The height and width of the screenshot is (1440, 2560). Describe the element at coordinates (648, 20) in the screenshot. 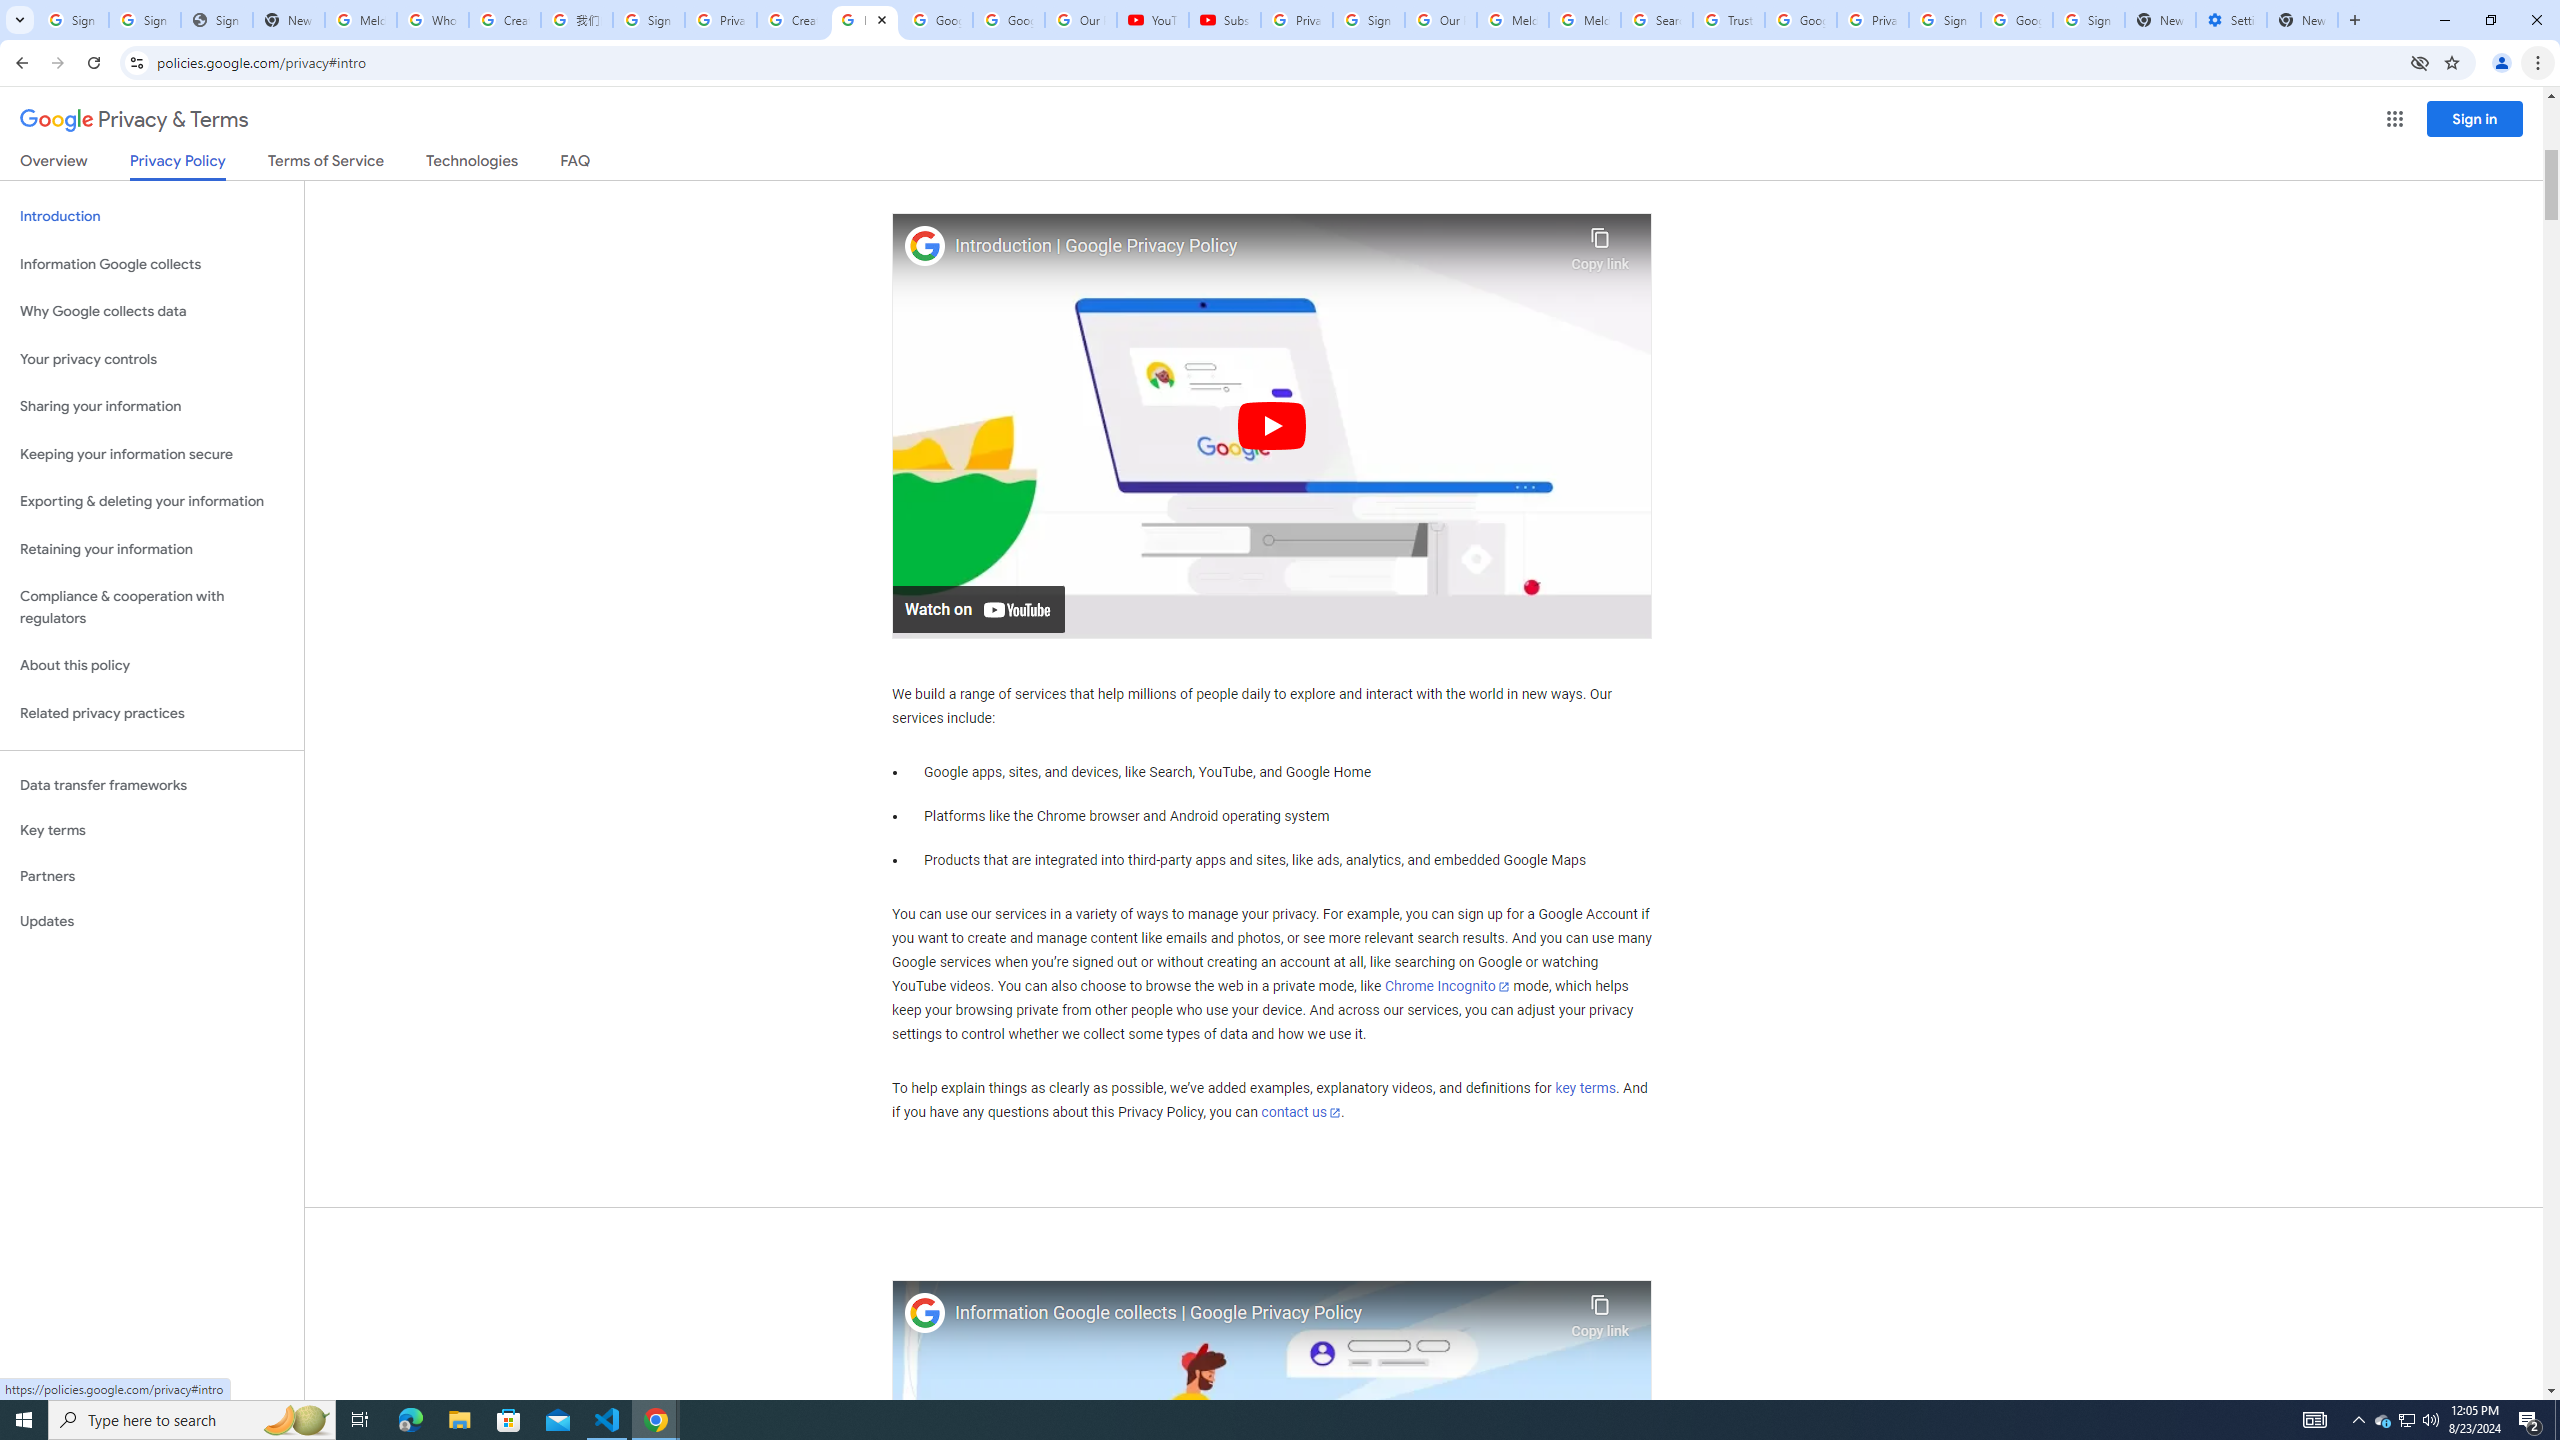

I see `Sign in - Google Accounts` at that location.